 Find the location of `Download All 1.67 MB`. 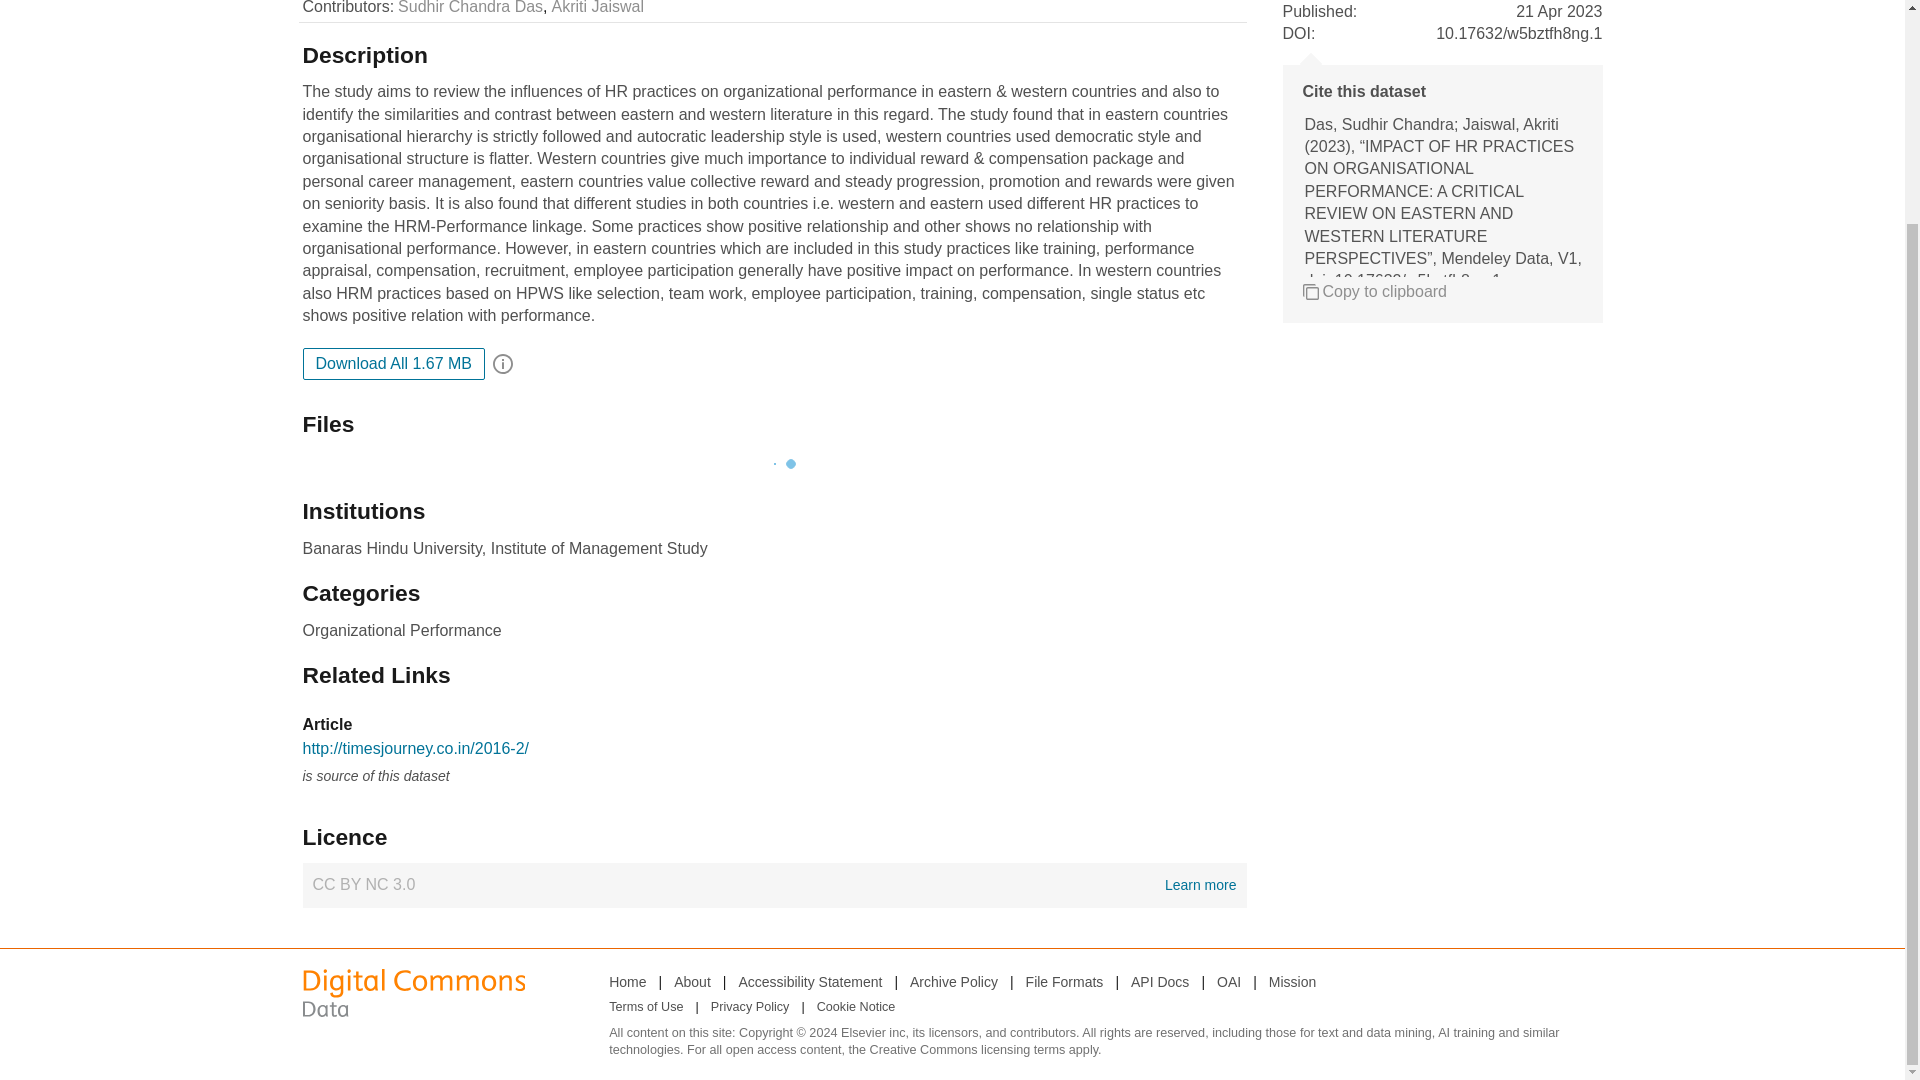

Download All 1.67 MB is located at coordinates (393, 364).